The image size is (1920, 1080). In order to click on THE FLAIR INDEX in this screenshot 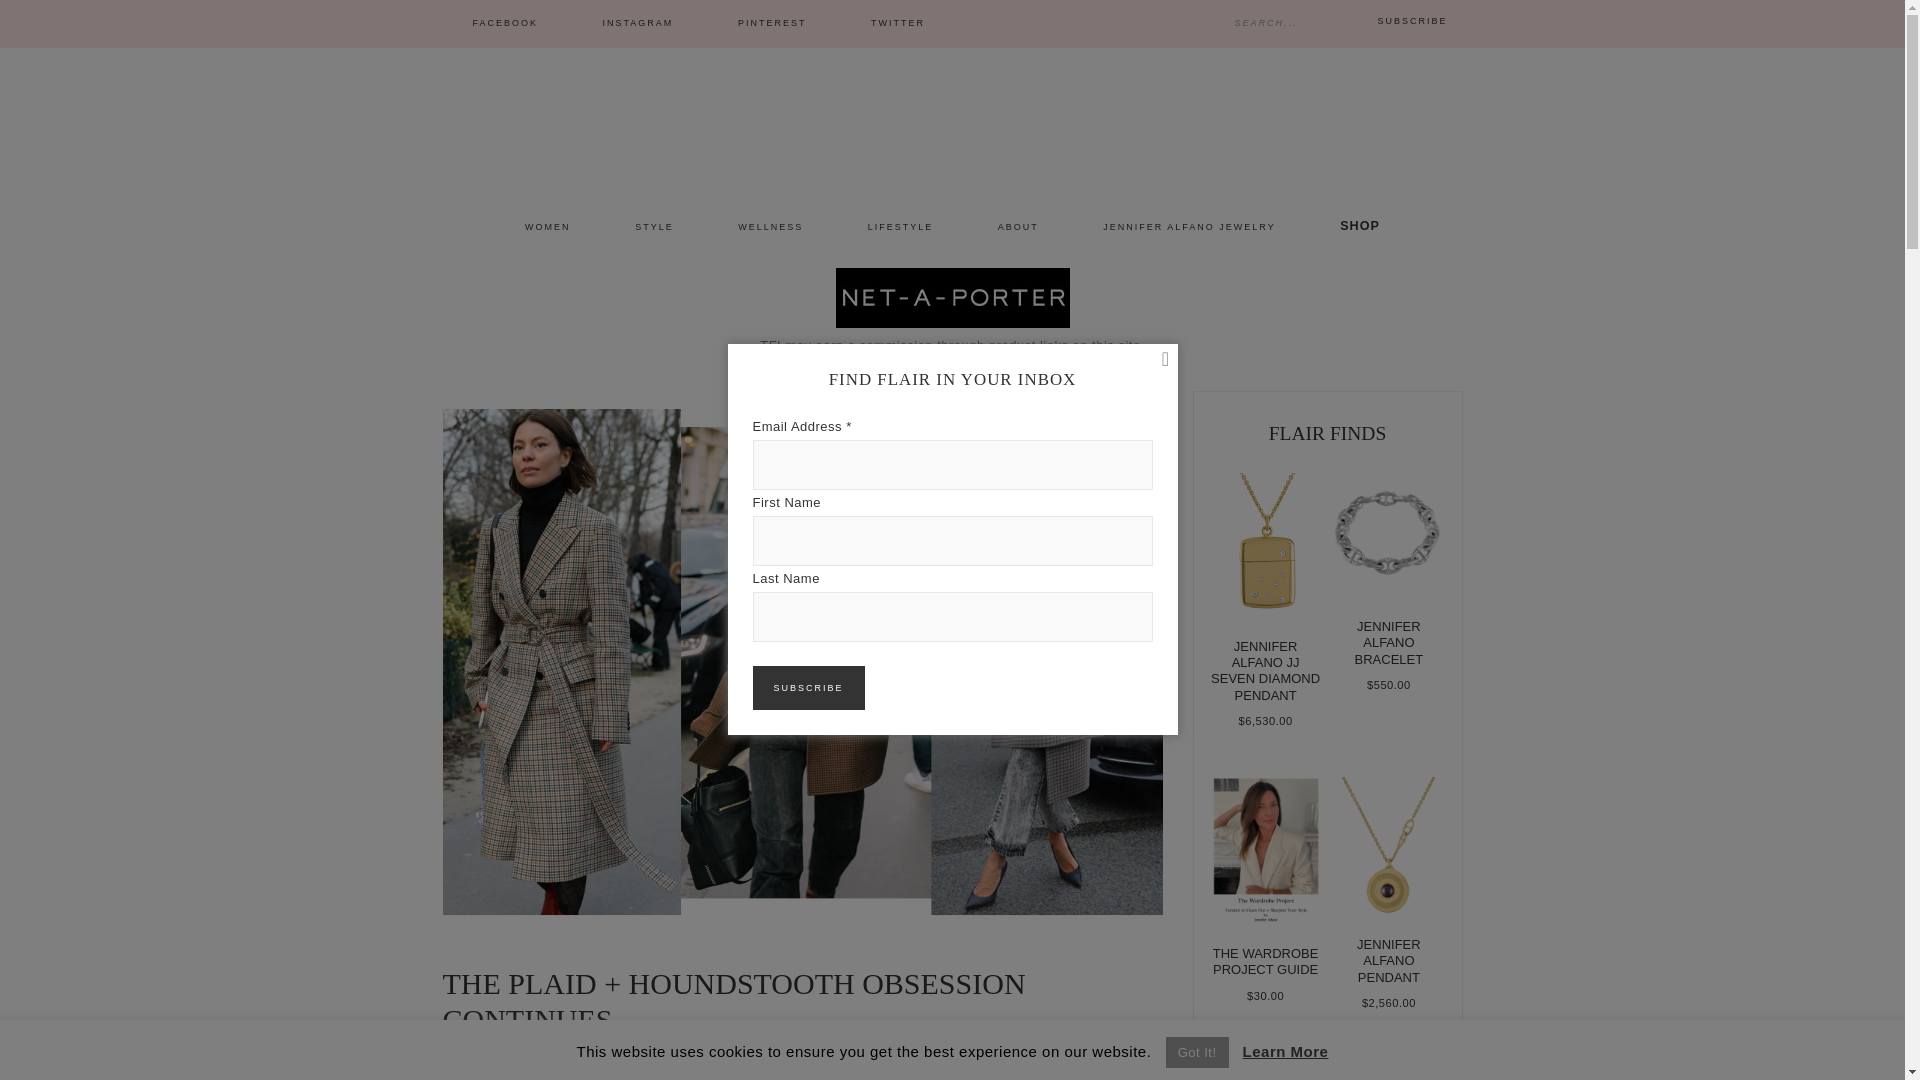, I will do `click(952, 120)`.